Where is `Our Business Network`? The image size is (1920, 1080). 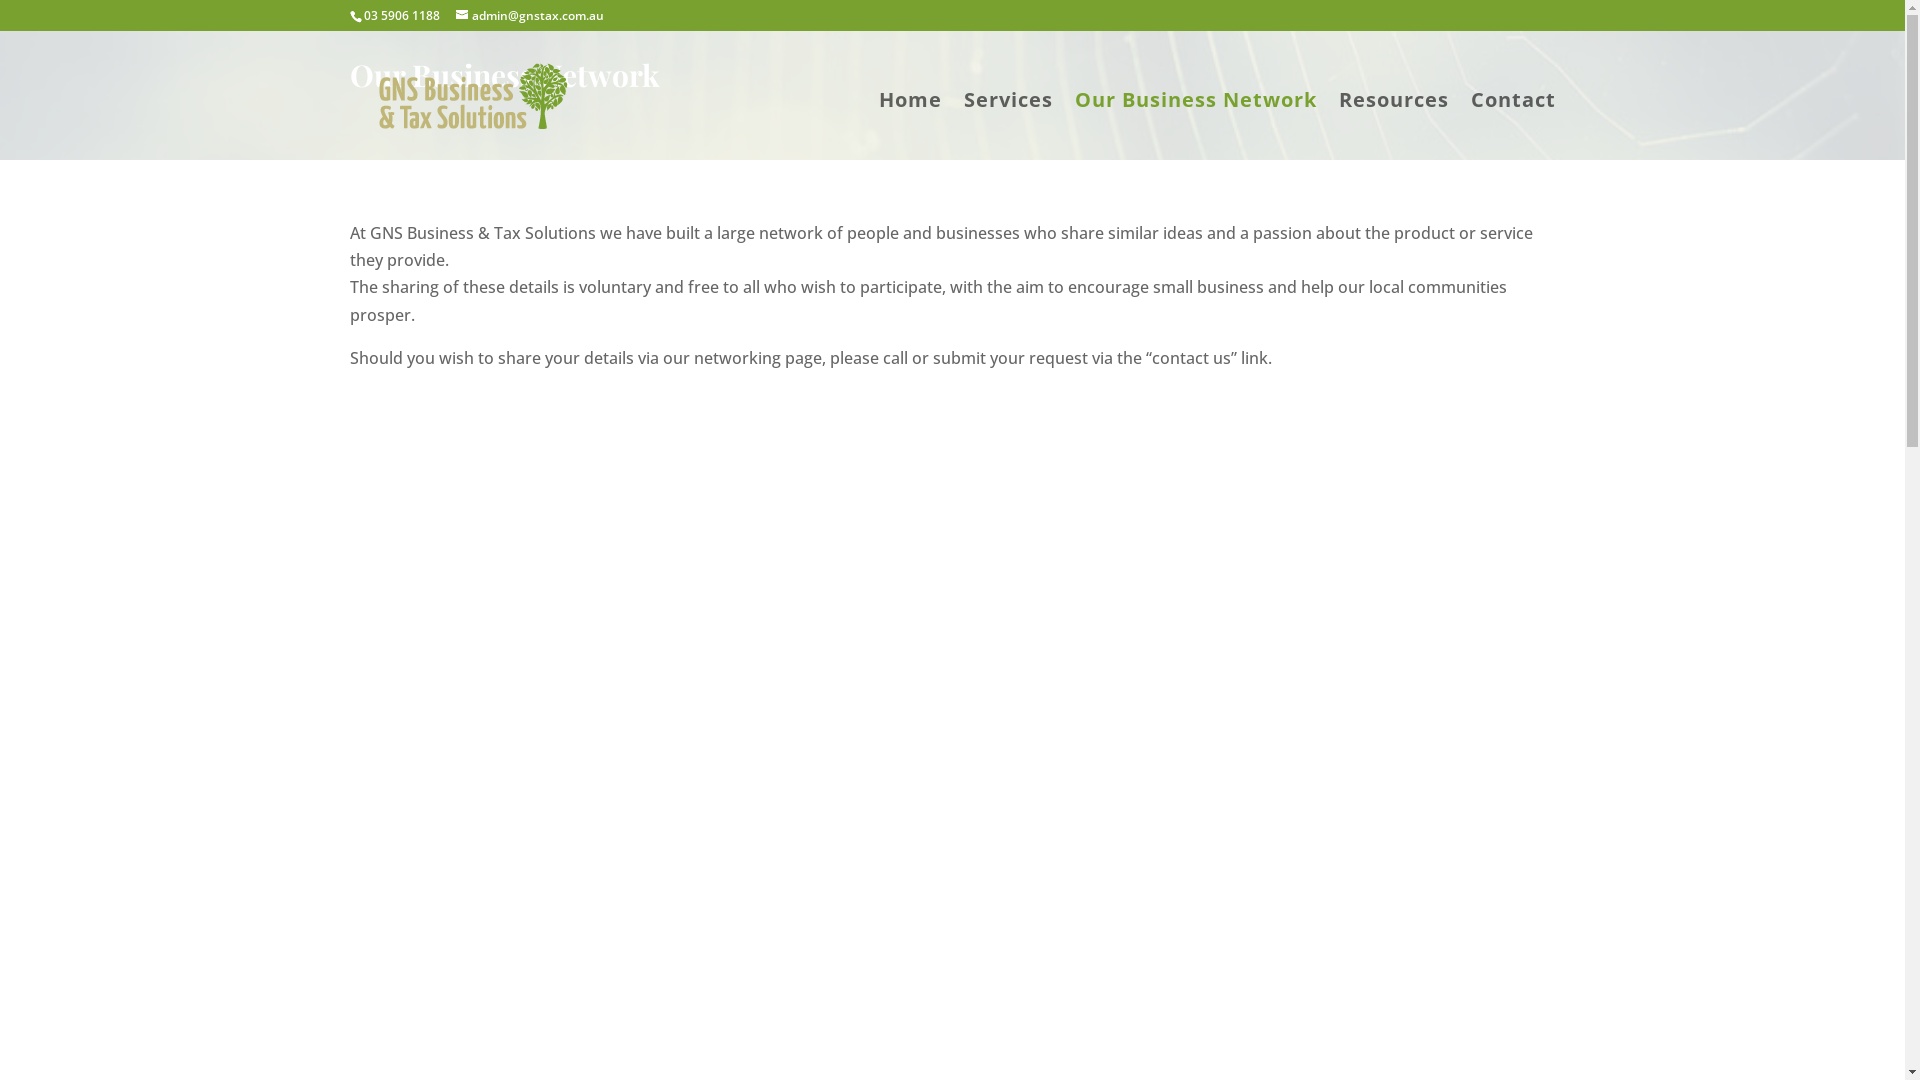
Our Business Network is located at coordinates (1195, 124).